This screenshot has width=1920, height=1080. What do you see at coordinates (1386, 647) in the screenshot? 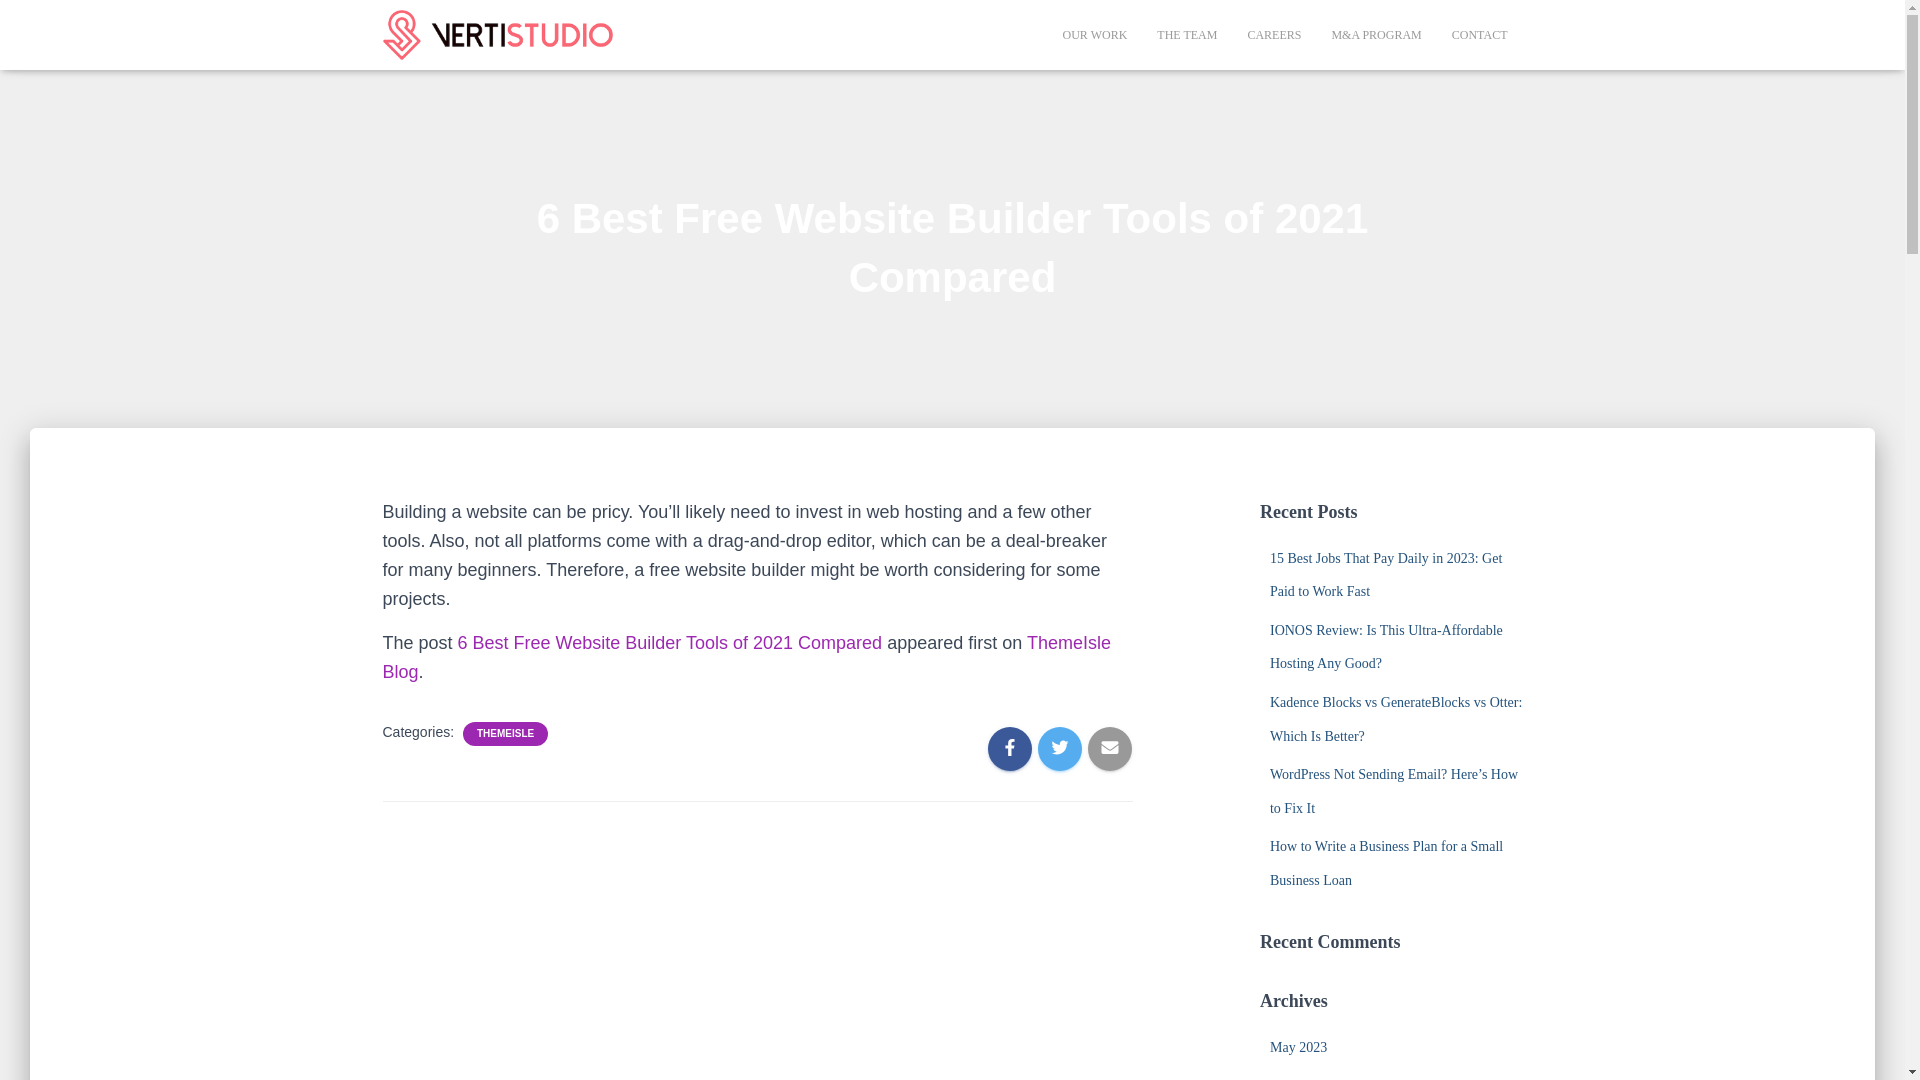
I see `IONOS Review: Is This Ultra-Affordable Hosting Any Good?` at bounding box center [1386, 647].